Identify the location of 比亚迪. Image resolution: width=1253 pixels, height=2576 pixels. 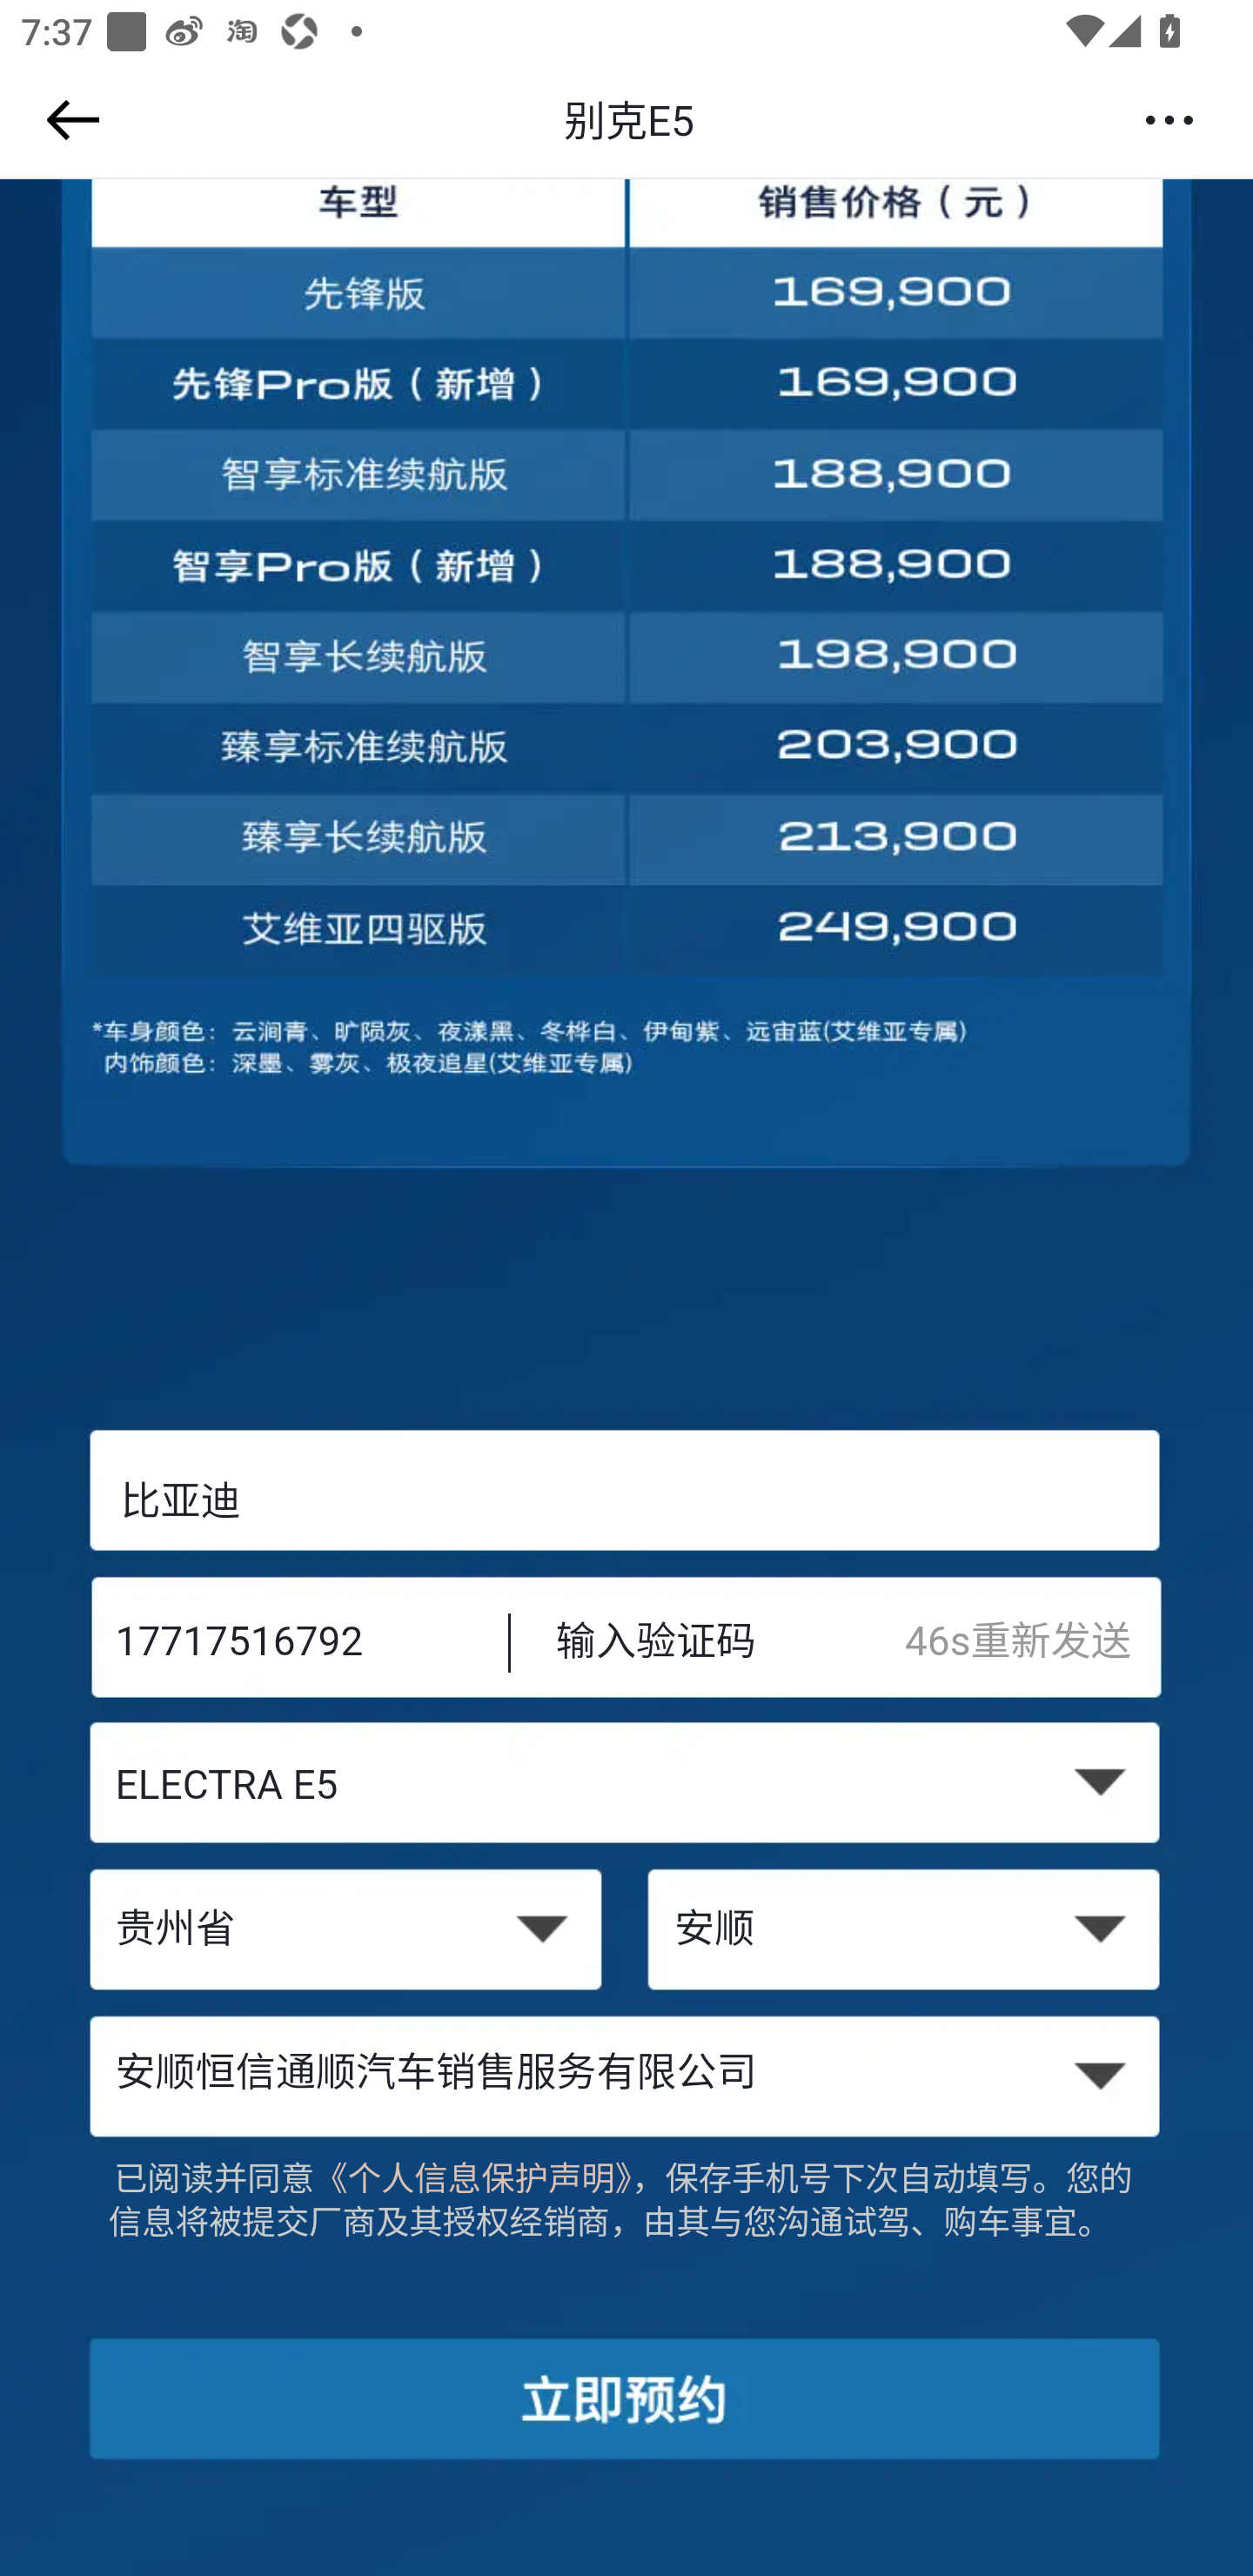
(626, 1500).